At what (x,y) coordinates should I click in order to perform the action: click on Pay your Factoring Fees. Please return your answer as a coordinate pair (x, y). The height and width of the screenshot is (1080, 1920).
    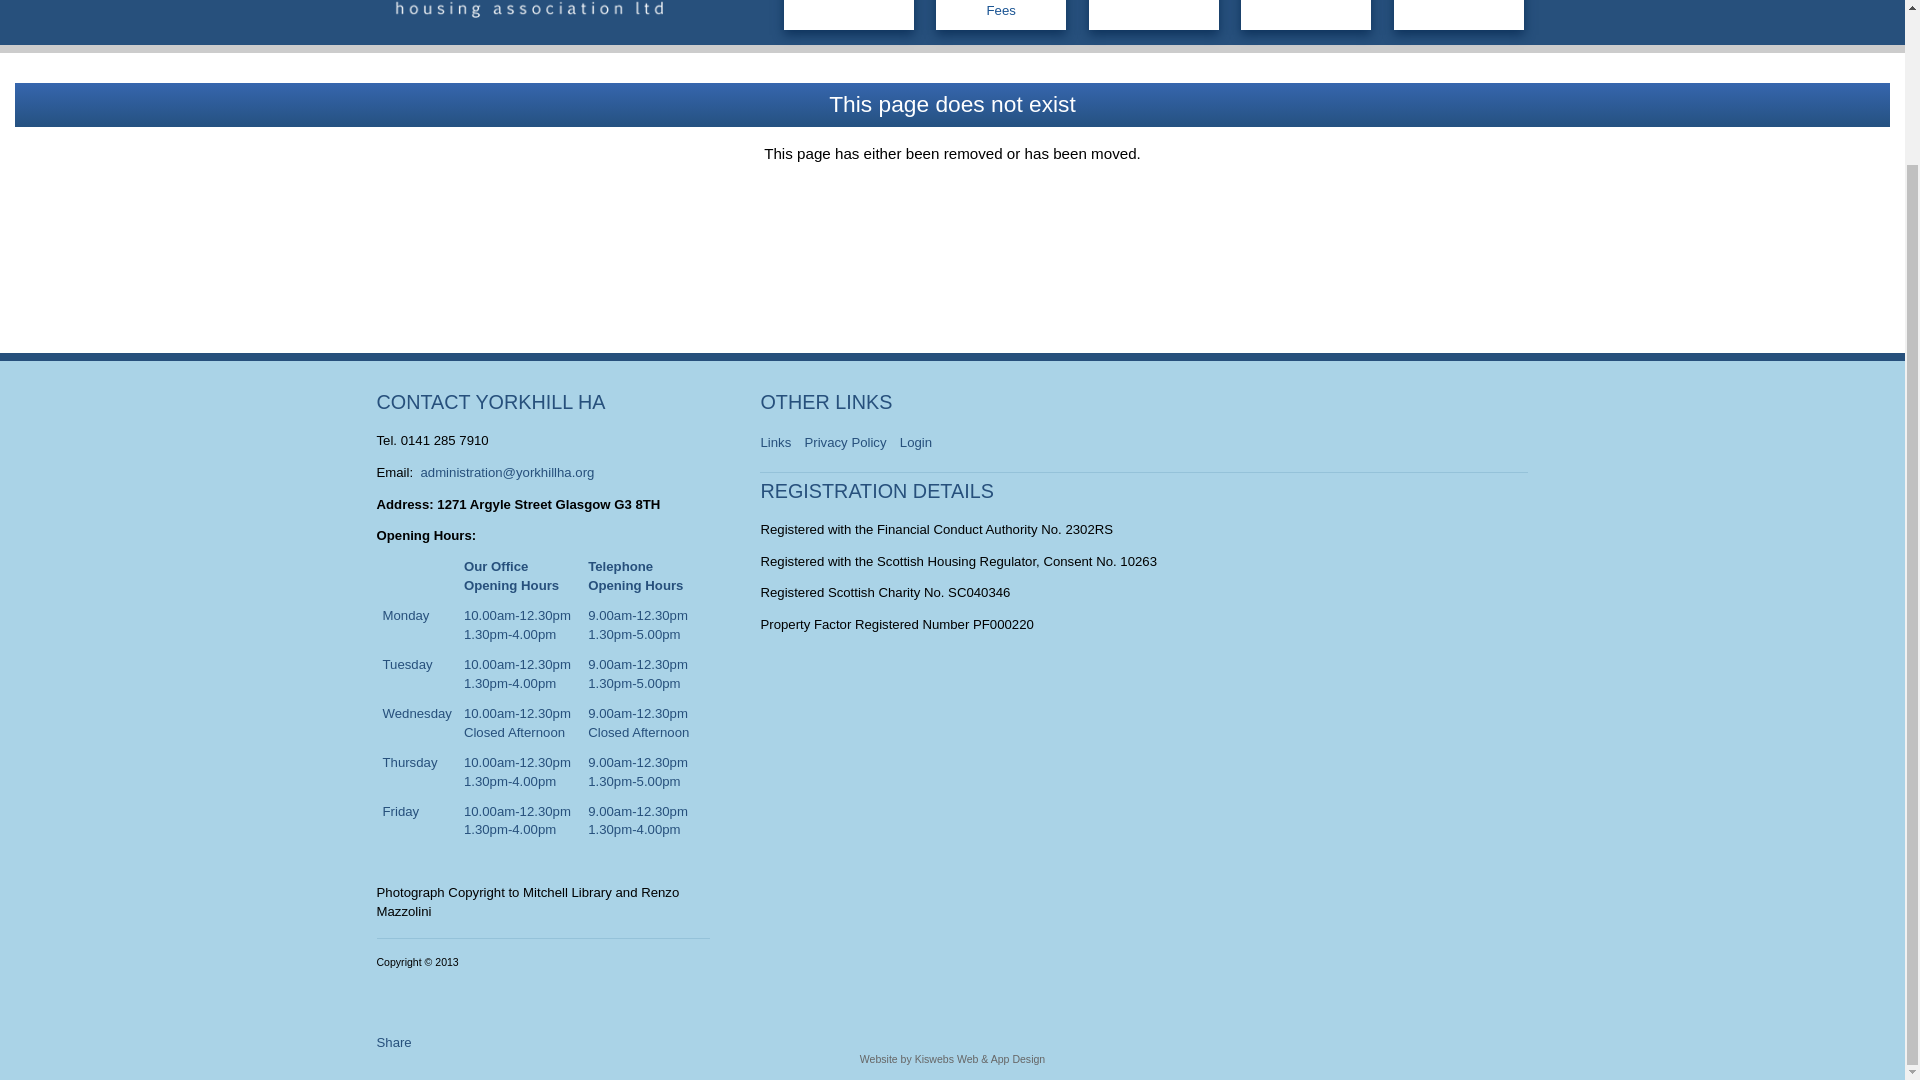
    Looking at the image, I should click on (1000, 15).